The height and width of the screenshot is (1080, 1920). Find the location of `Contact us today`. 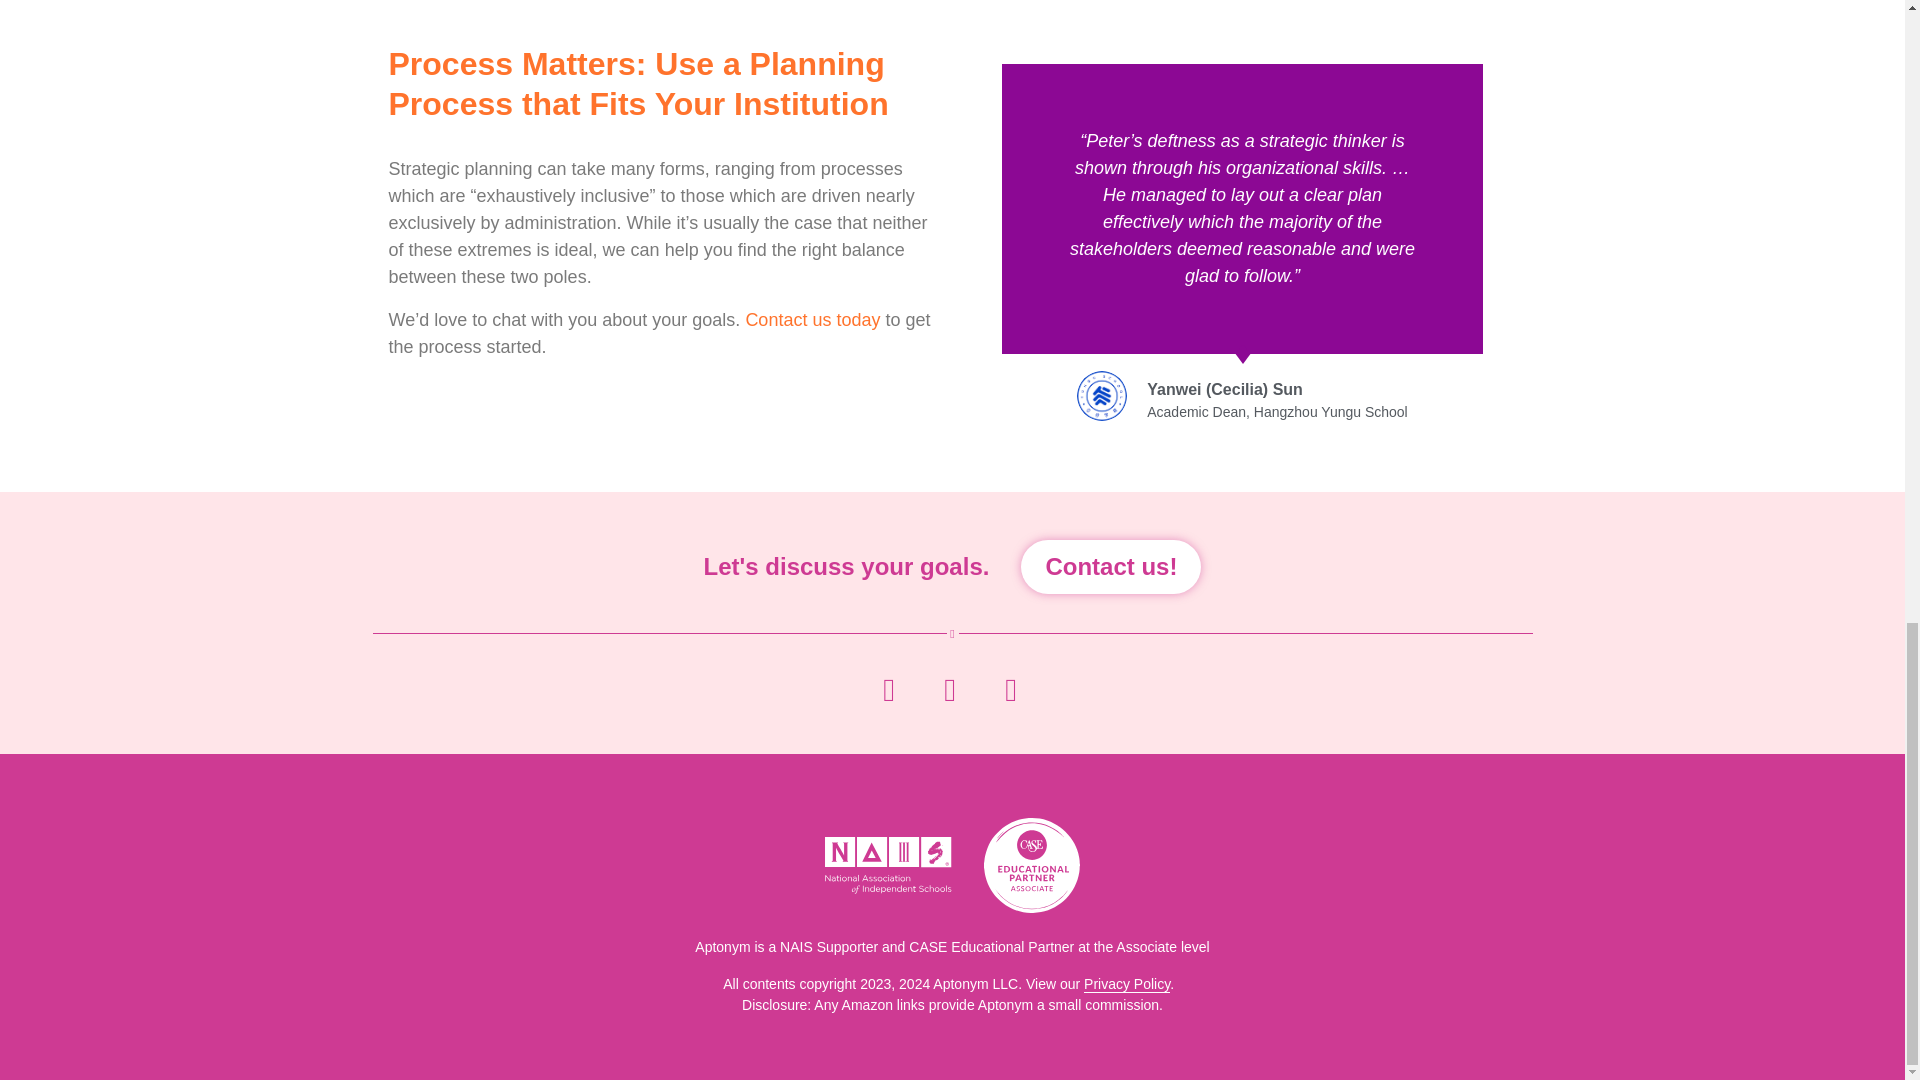

Contact us today is located at coordinates (812, 320).